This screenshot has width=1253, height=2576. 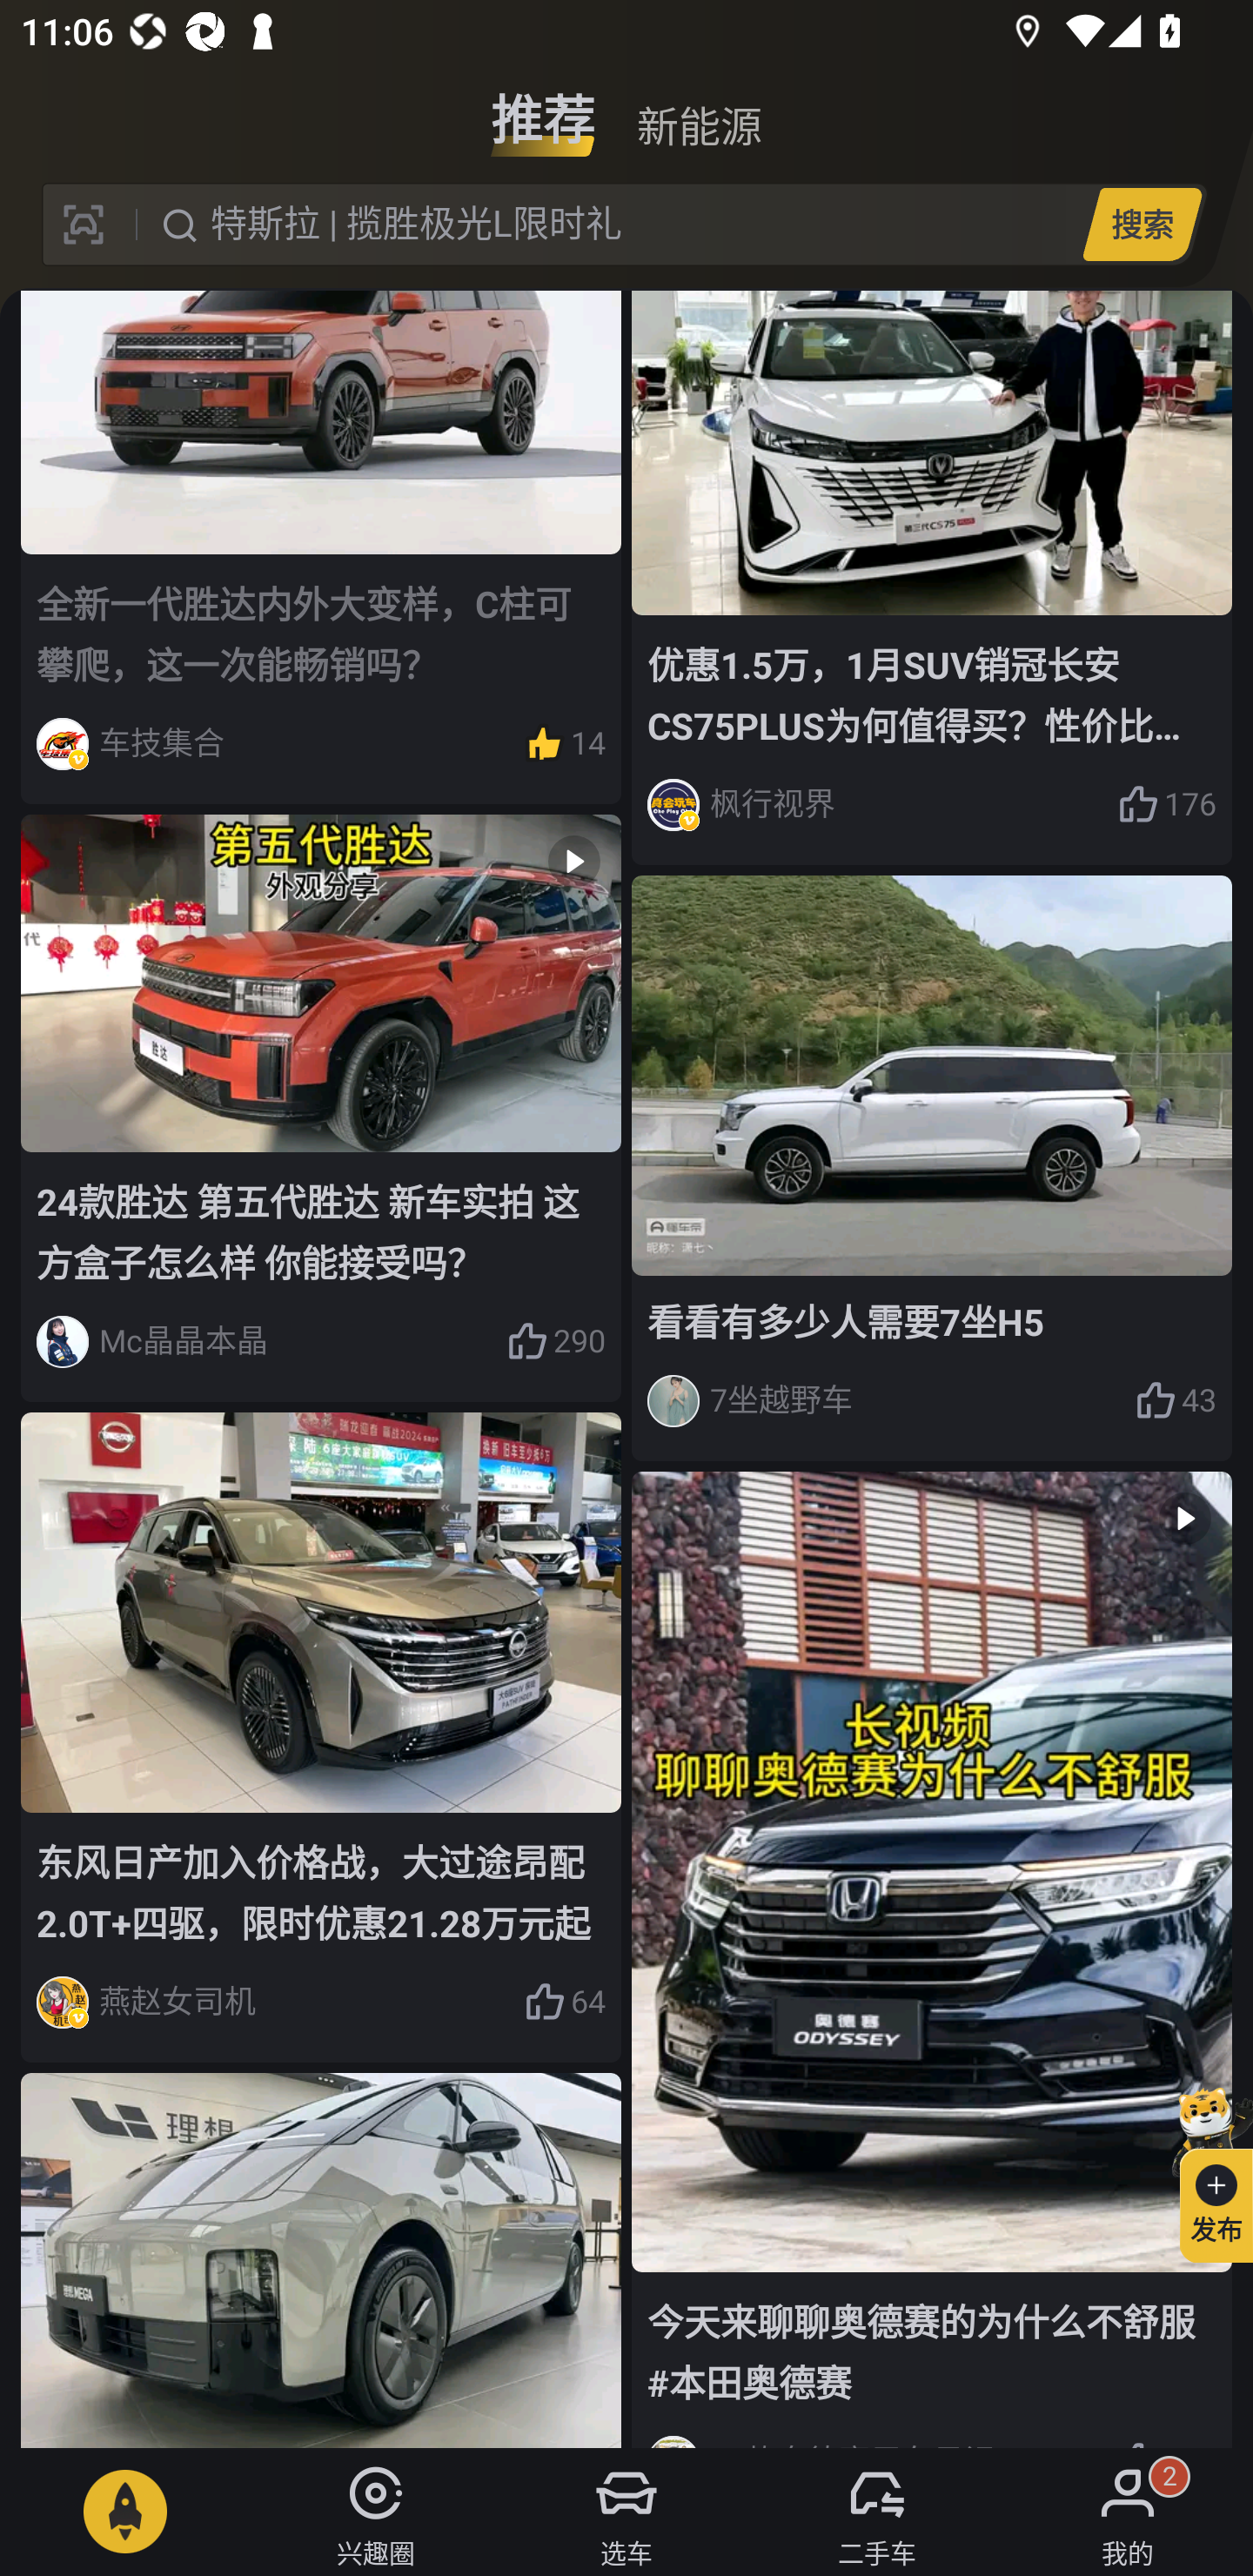 What do you see at coordinates (1167, 804) in the screenshot?
I see `176` at bounding box center [1167, 804].